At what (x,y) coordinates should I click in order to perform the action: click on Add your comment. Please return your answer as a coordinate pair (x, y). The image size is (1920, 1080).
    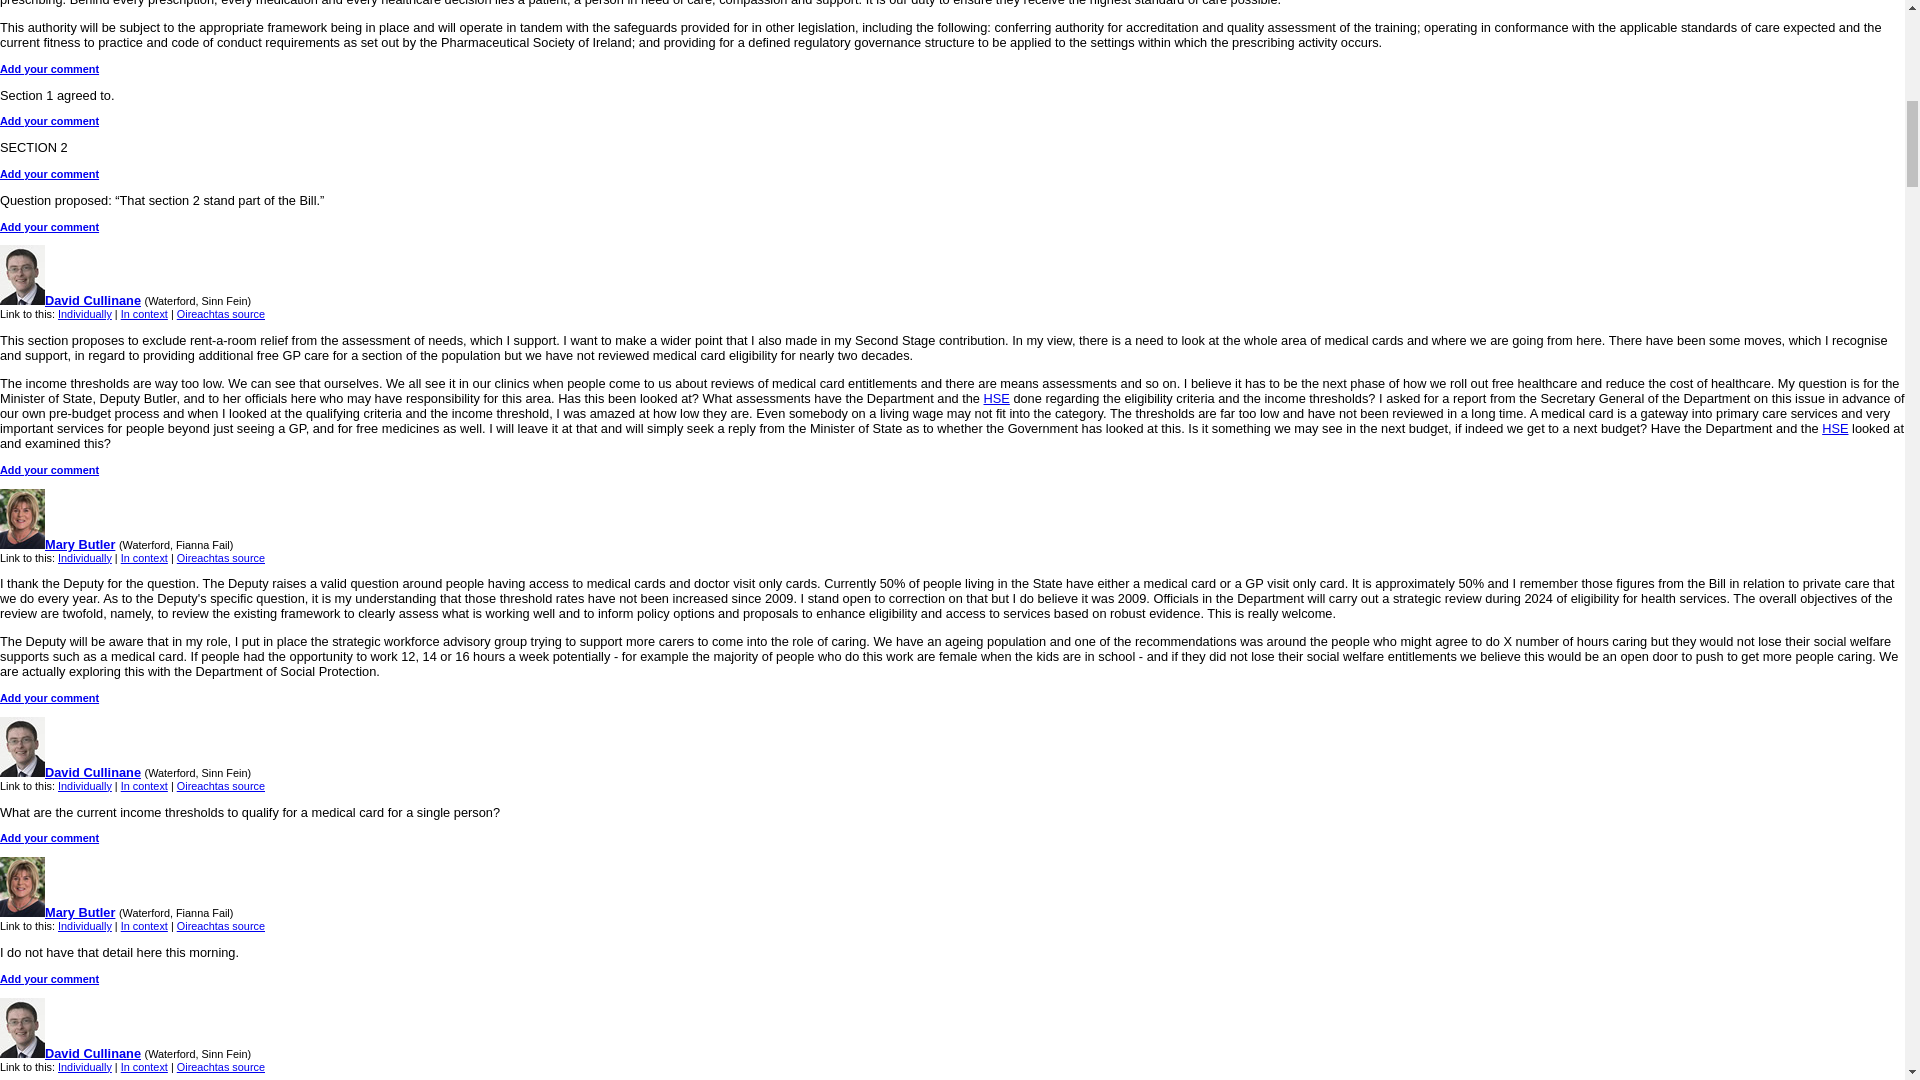
    Looking at the image, I should click on (50, 68).